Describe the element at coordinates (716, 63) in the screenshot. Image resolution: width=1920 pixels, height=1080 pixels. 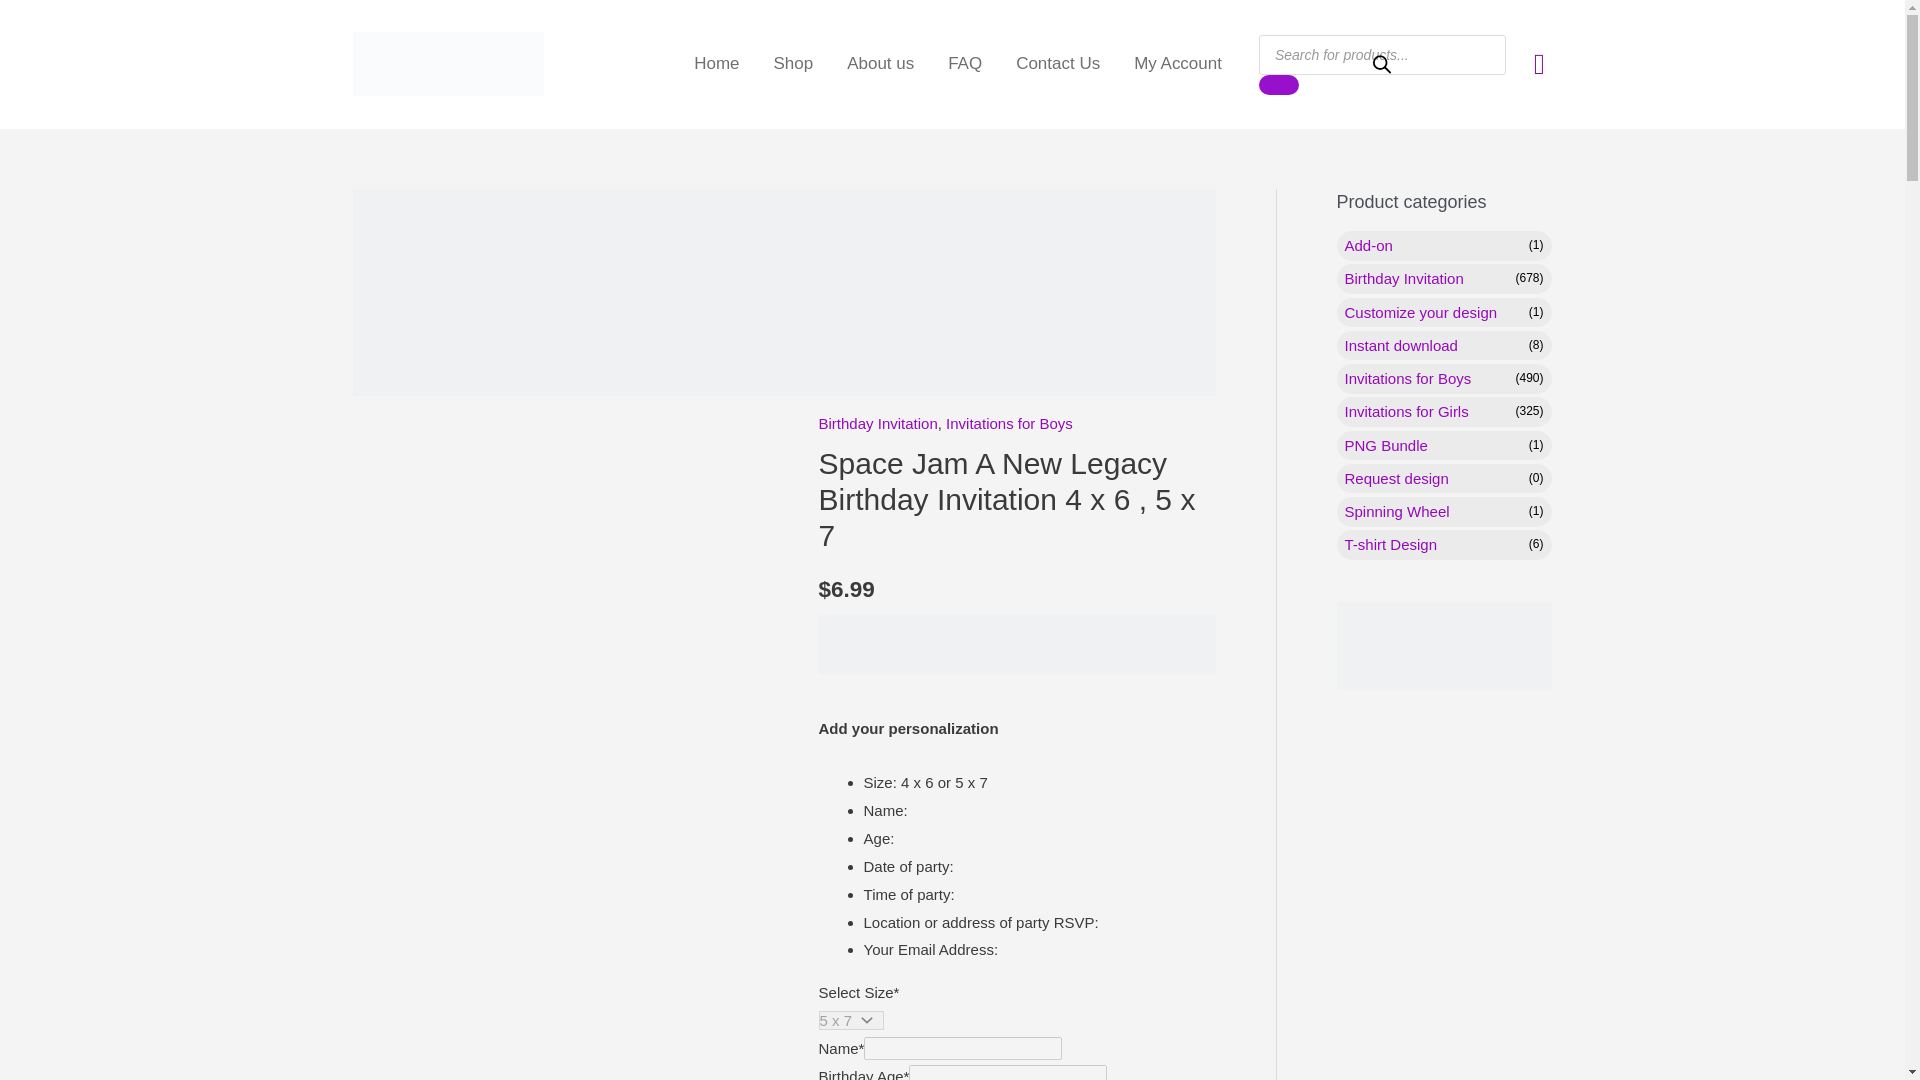
I see `Home` at that location.